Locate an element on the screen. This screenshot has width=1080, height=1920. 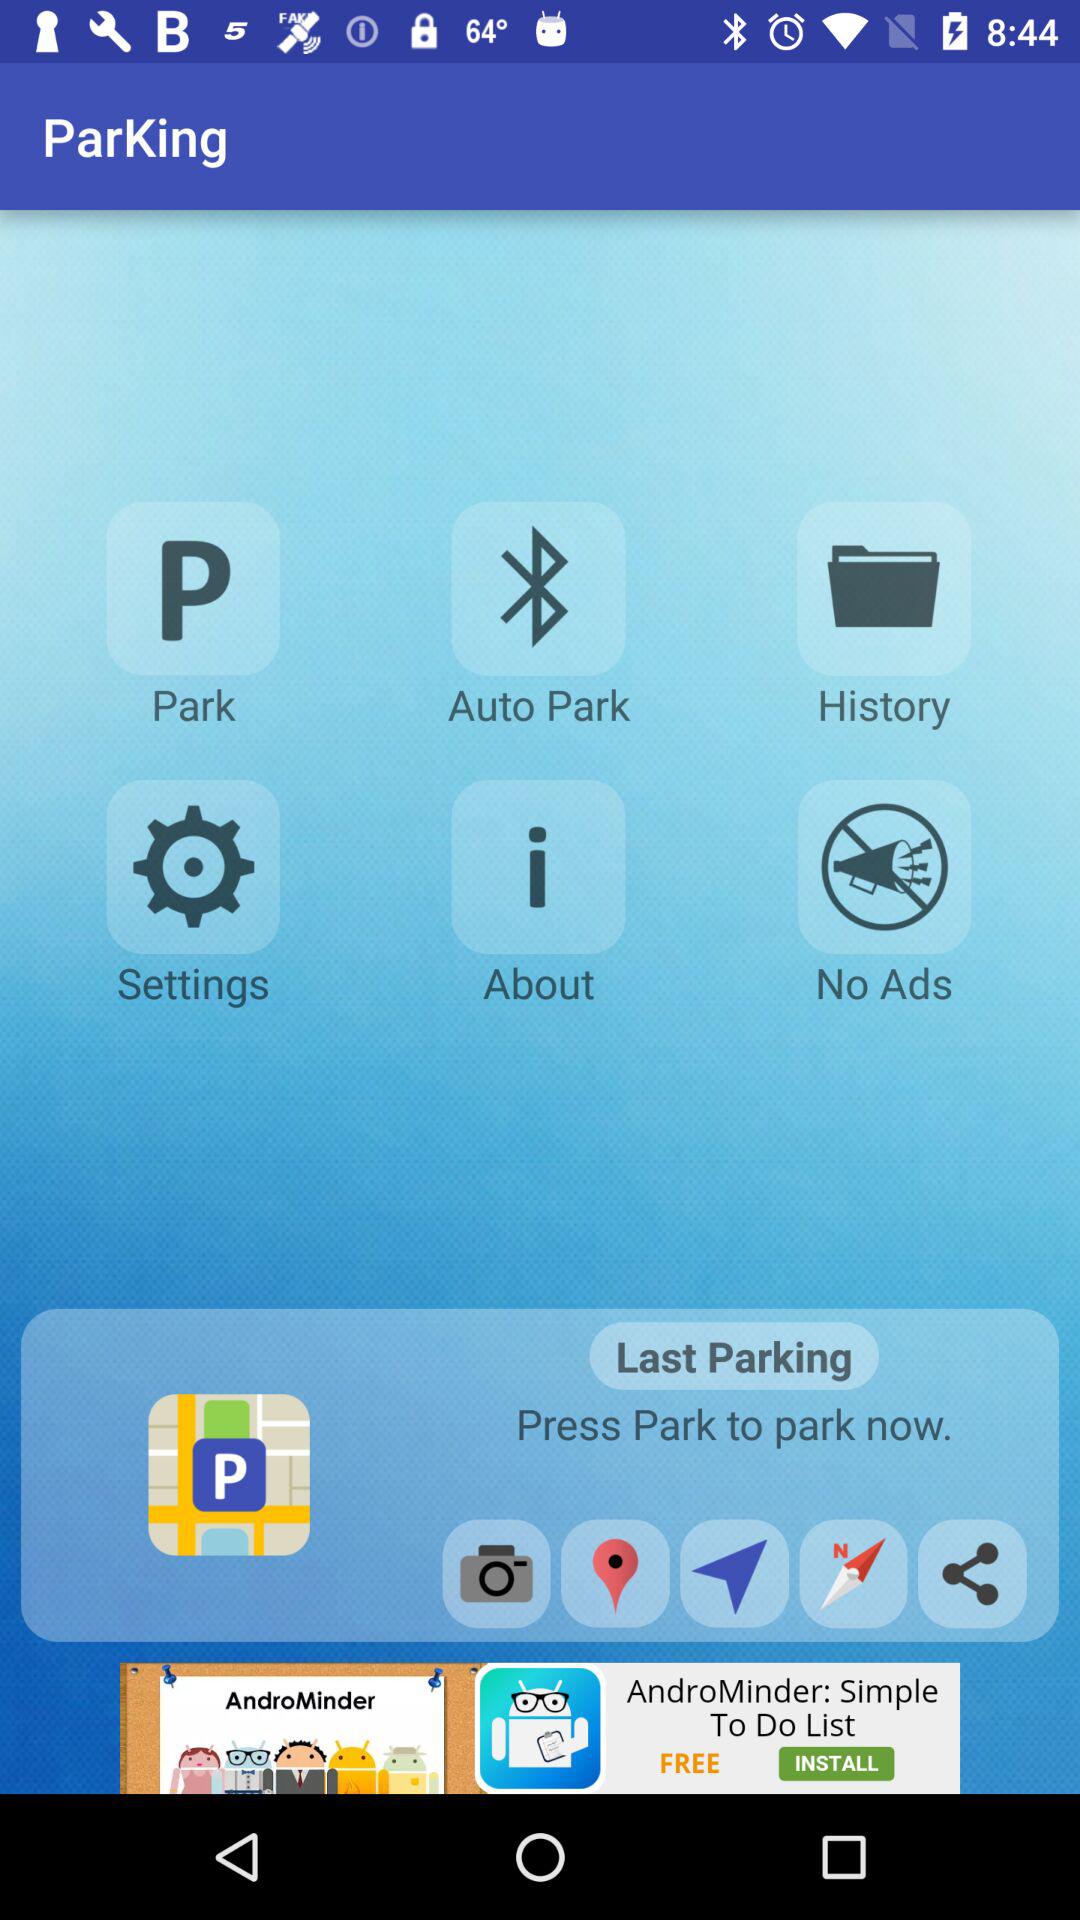
go to history is located at coordinates (884, 588).